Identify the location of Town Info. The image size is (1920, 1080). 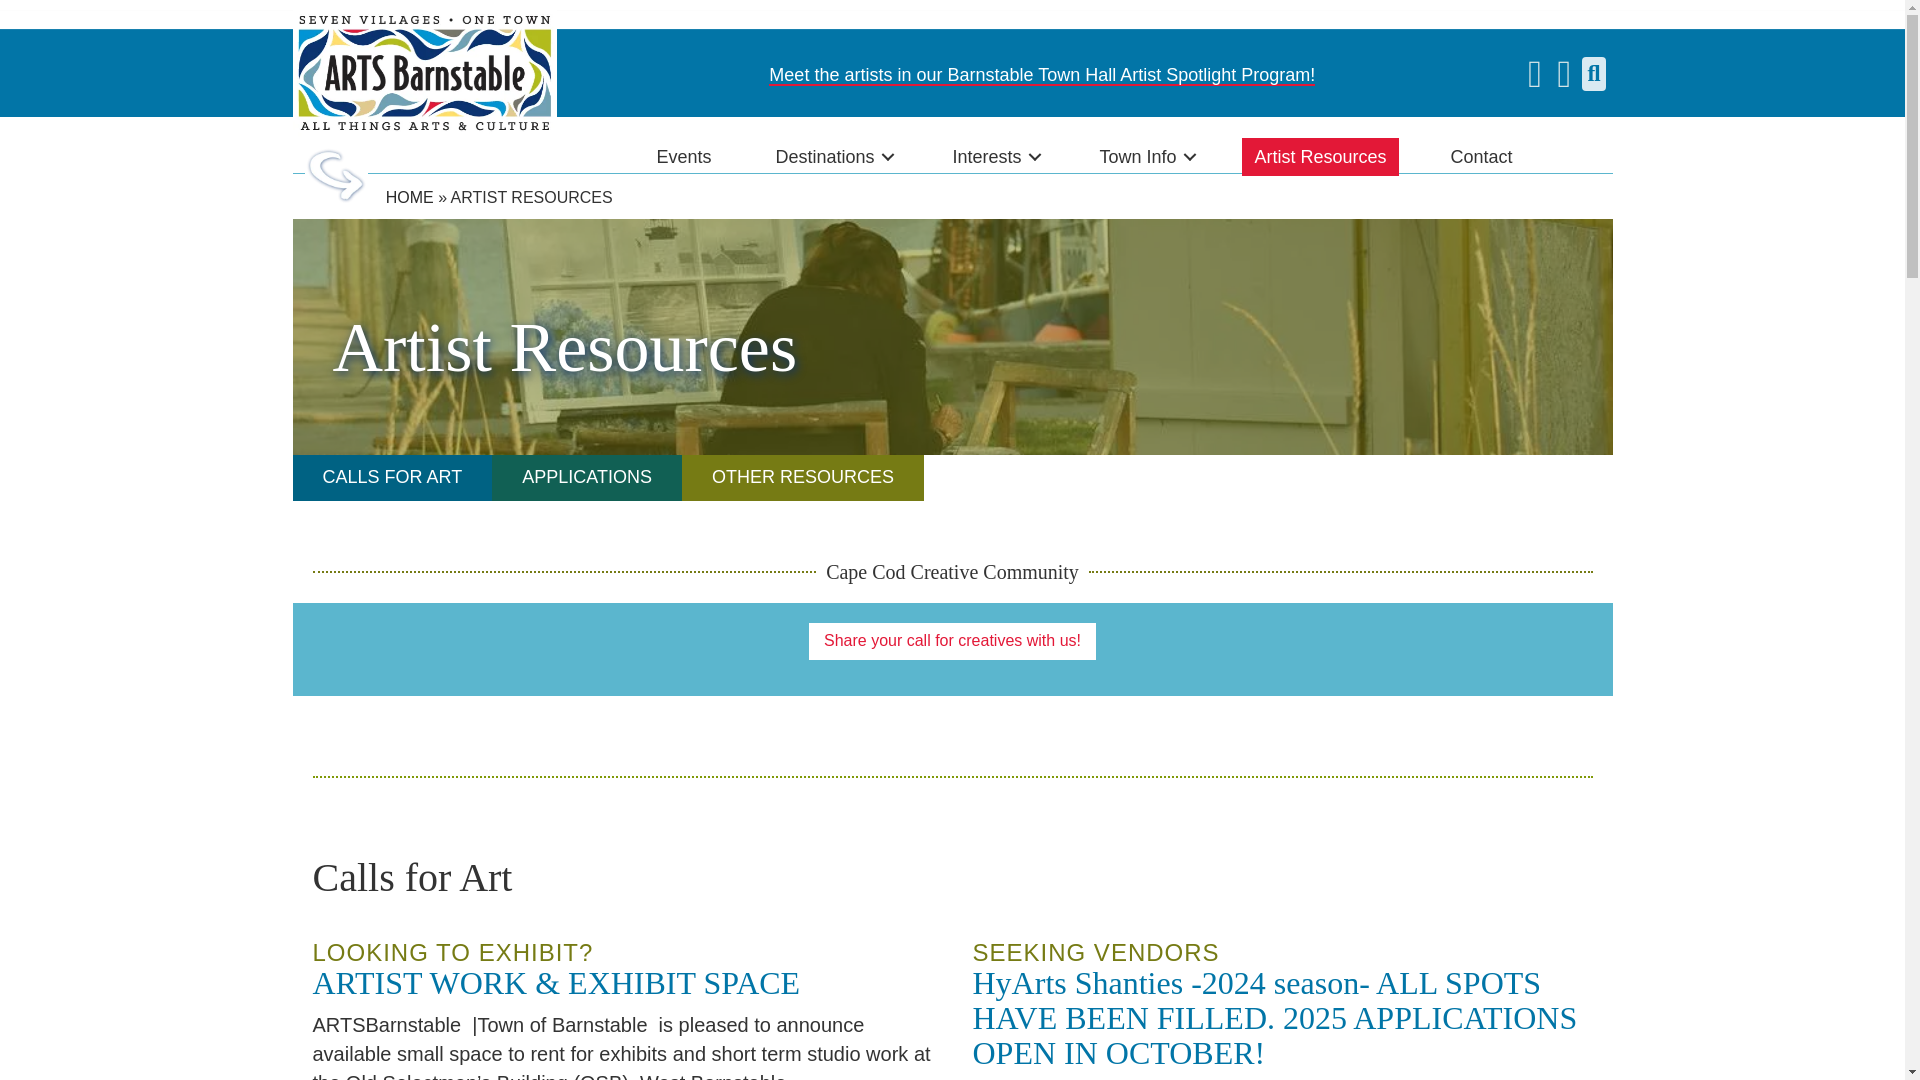
(1144, 157).